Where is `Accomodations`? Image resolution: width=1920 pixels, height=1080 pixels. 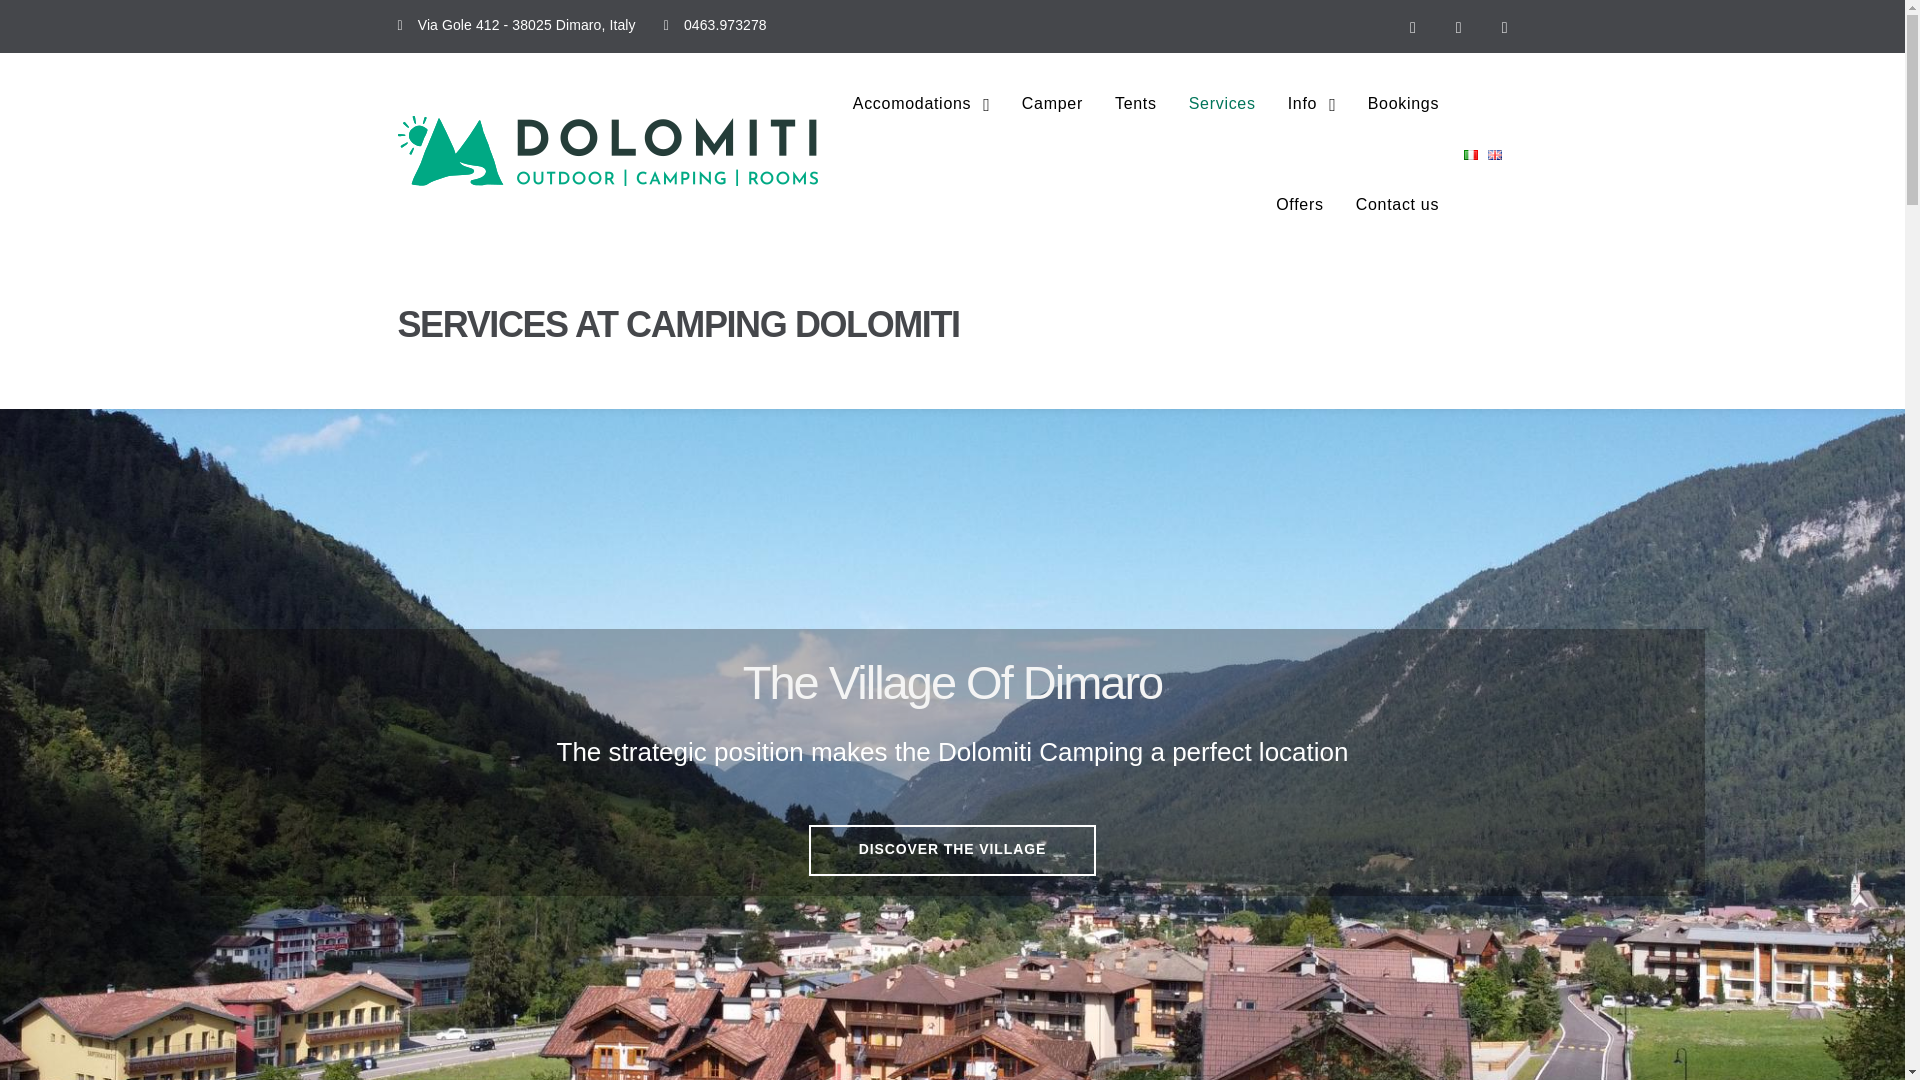 Accomodations is located at coordinates (912, 103).